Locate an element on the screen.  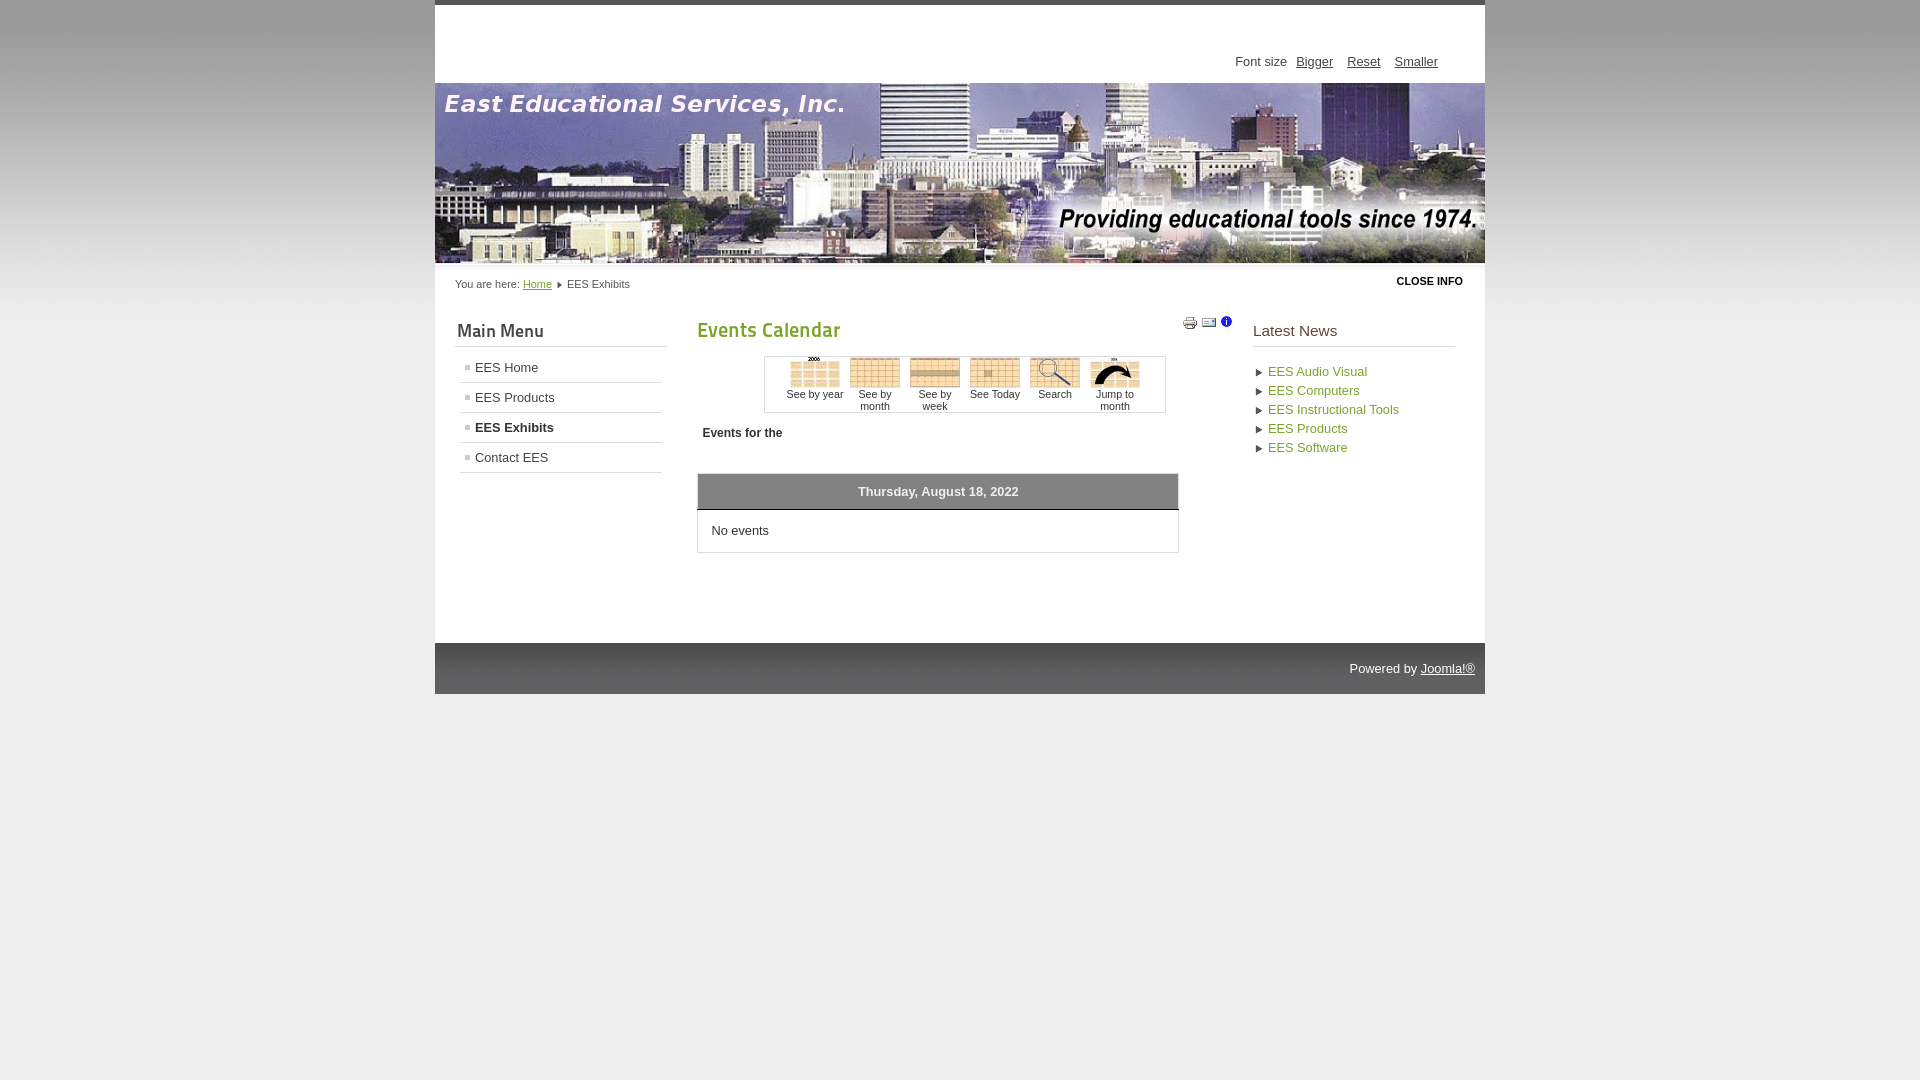
EES Instructional Tools is located at coordinates (1354, 410).